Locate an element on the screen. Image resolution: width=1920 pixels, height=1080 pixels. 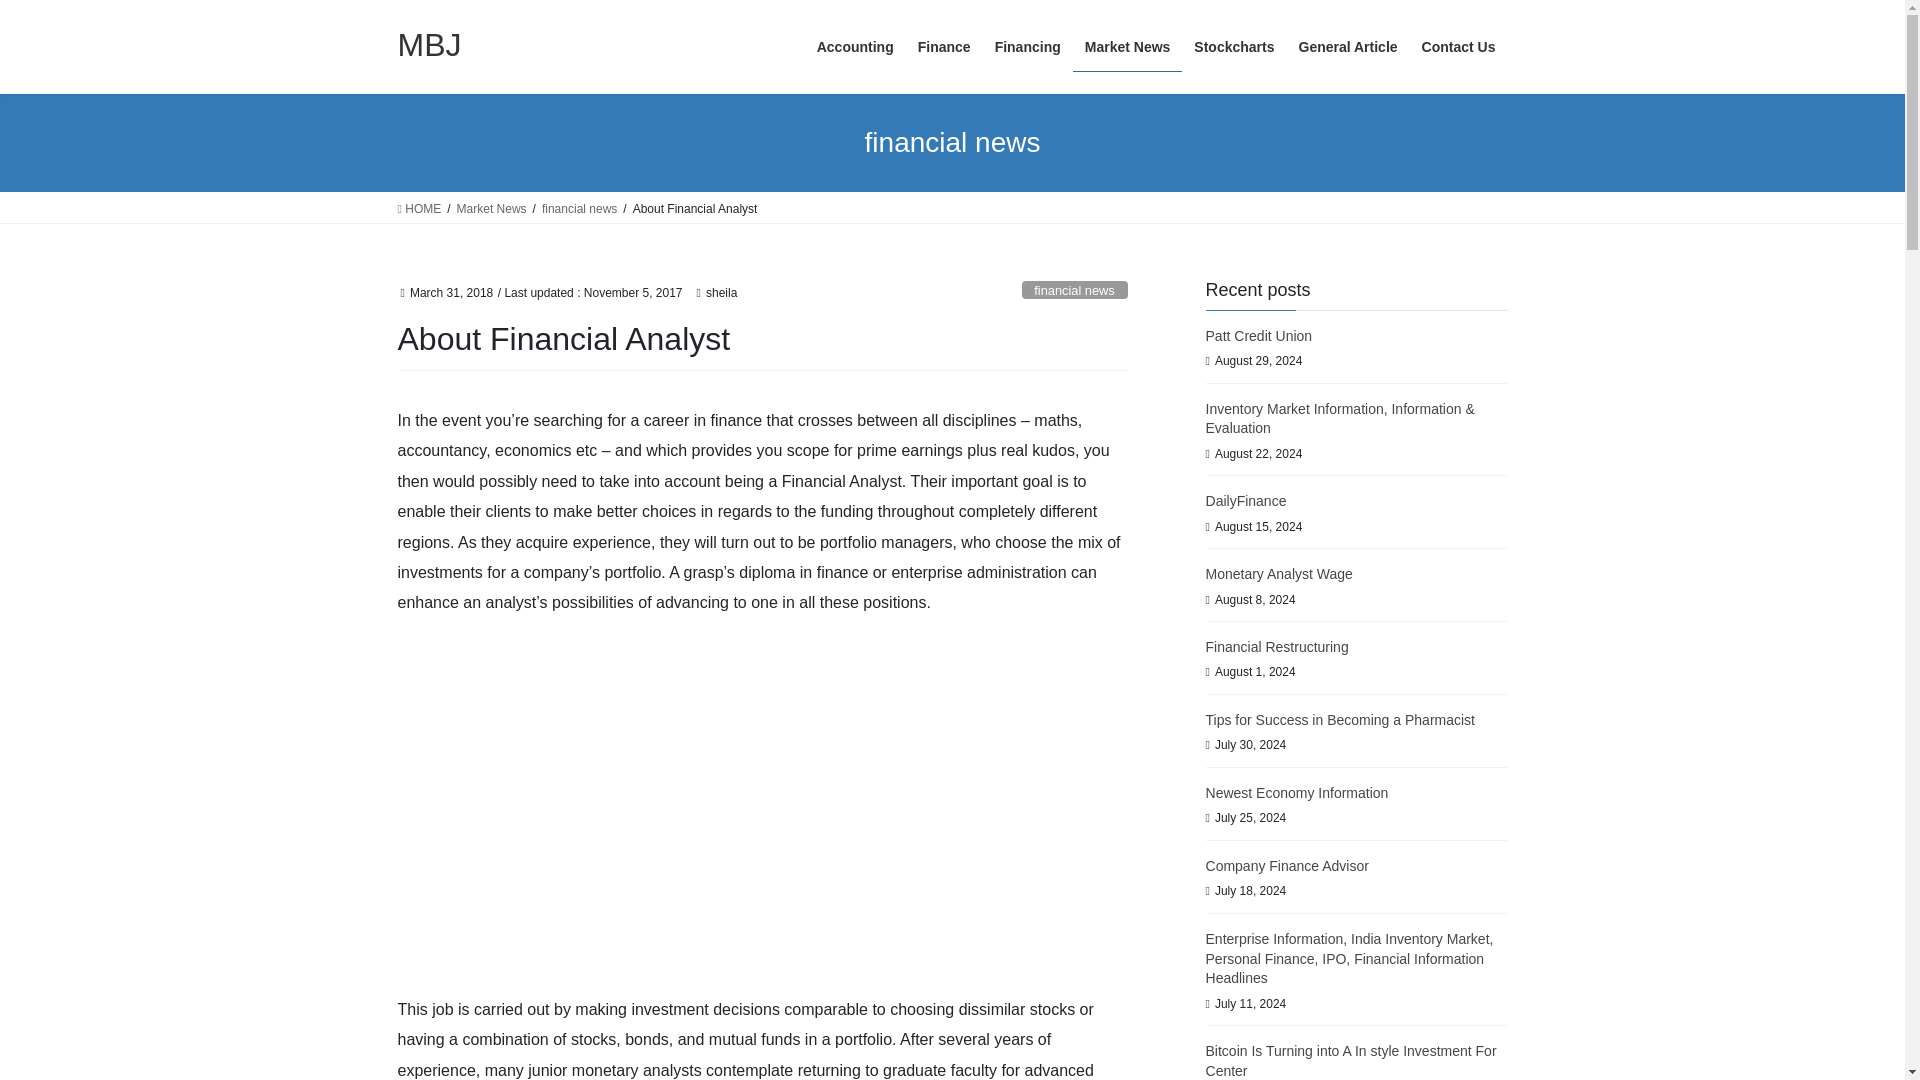
Accounting is located at coordinates (855, 48).